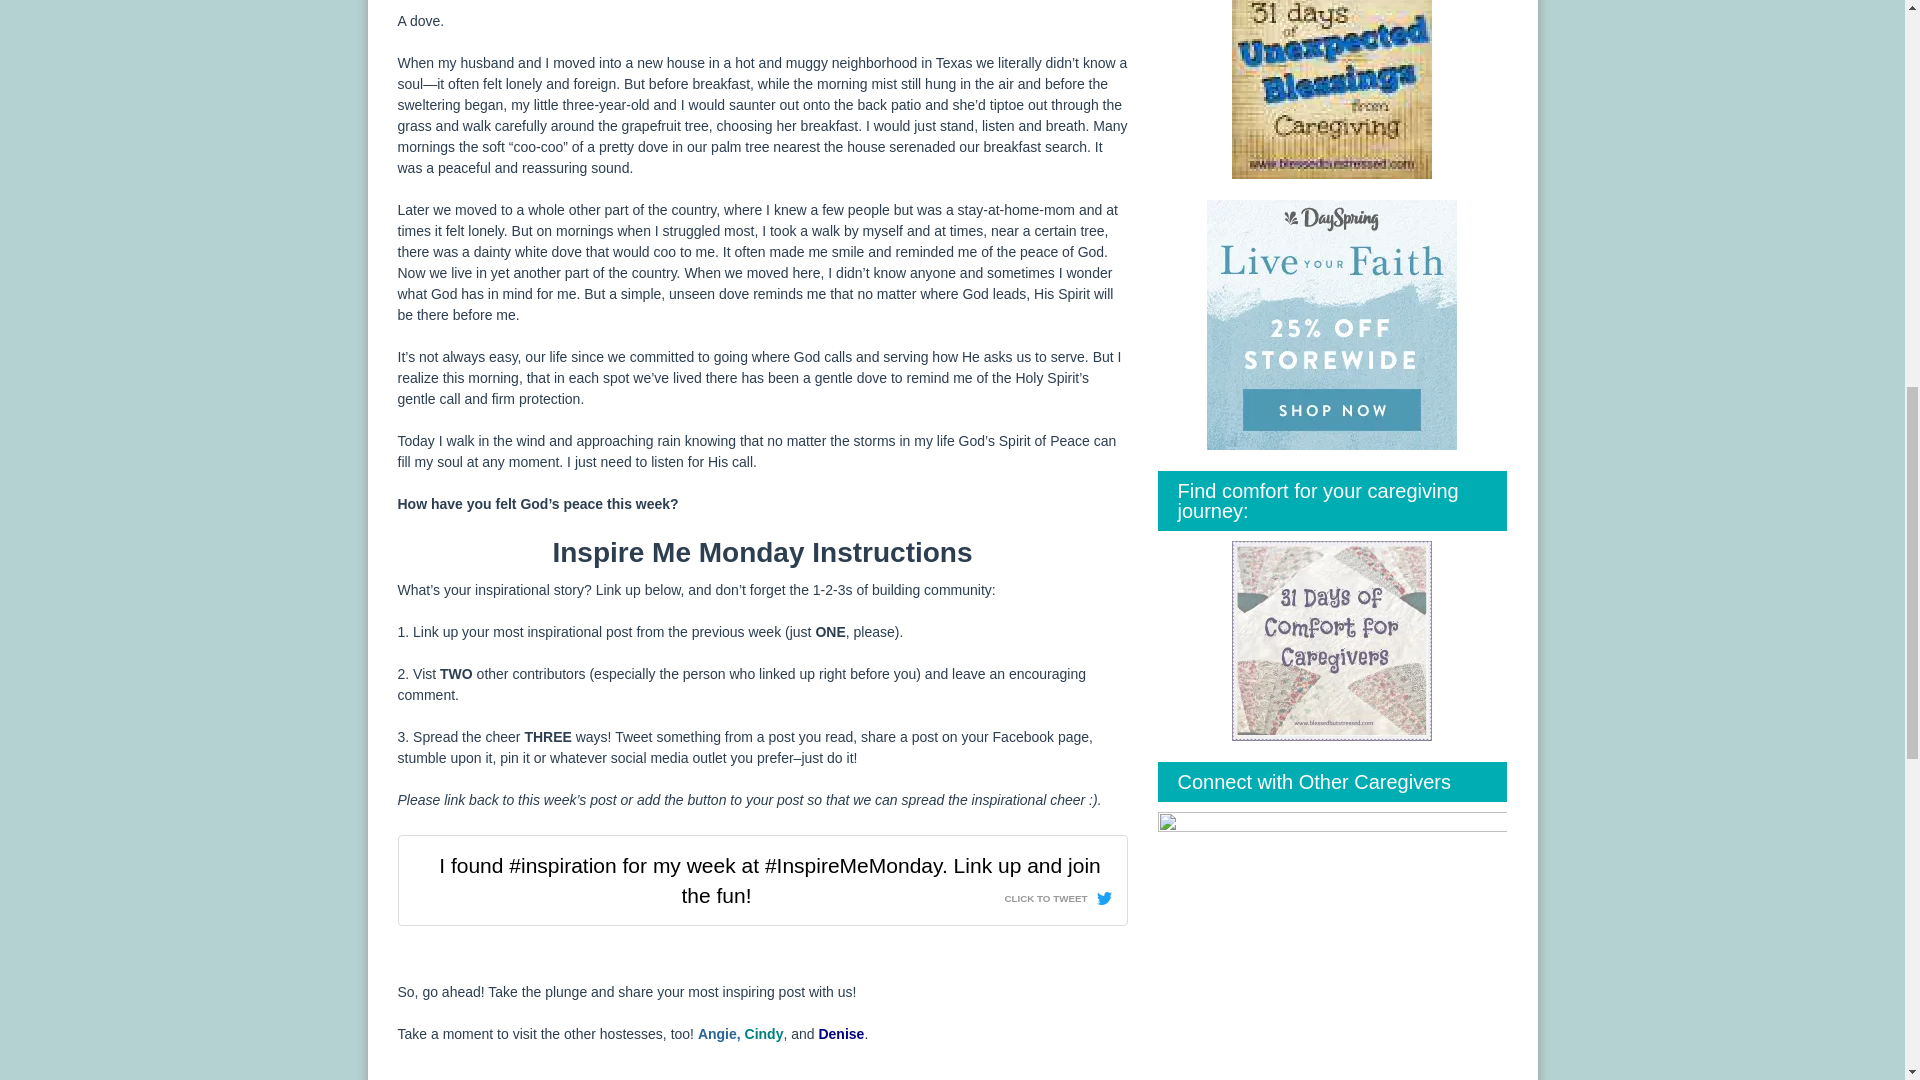 Image resolution: width=1920 pixels, height=1080 pixels. Describe the element at coordinates (840, 1034) in the screenshot. I see `Denise J Hughes` at that location.